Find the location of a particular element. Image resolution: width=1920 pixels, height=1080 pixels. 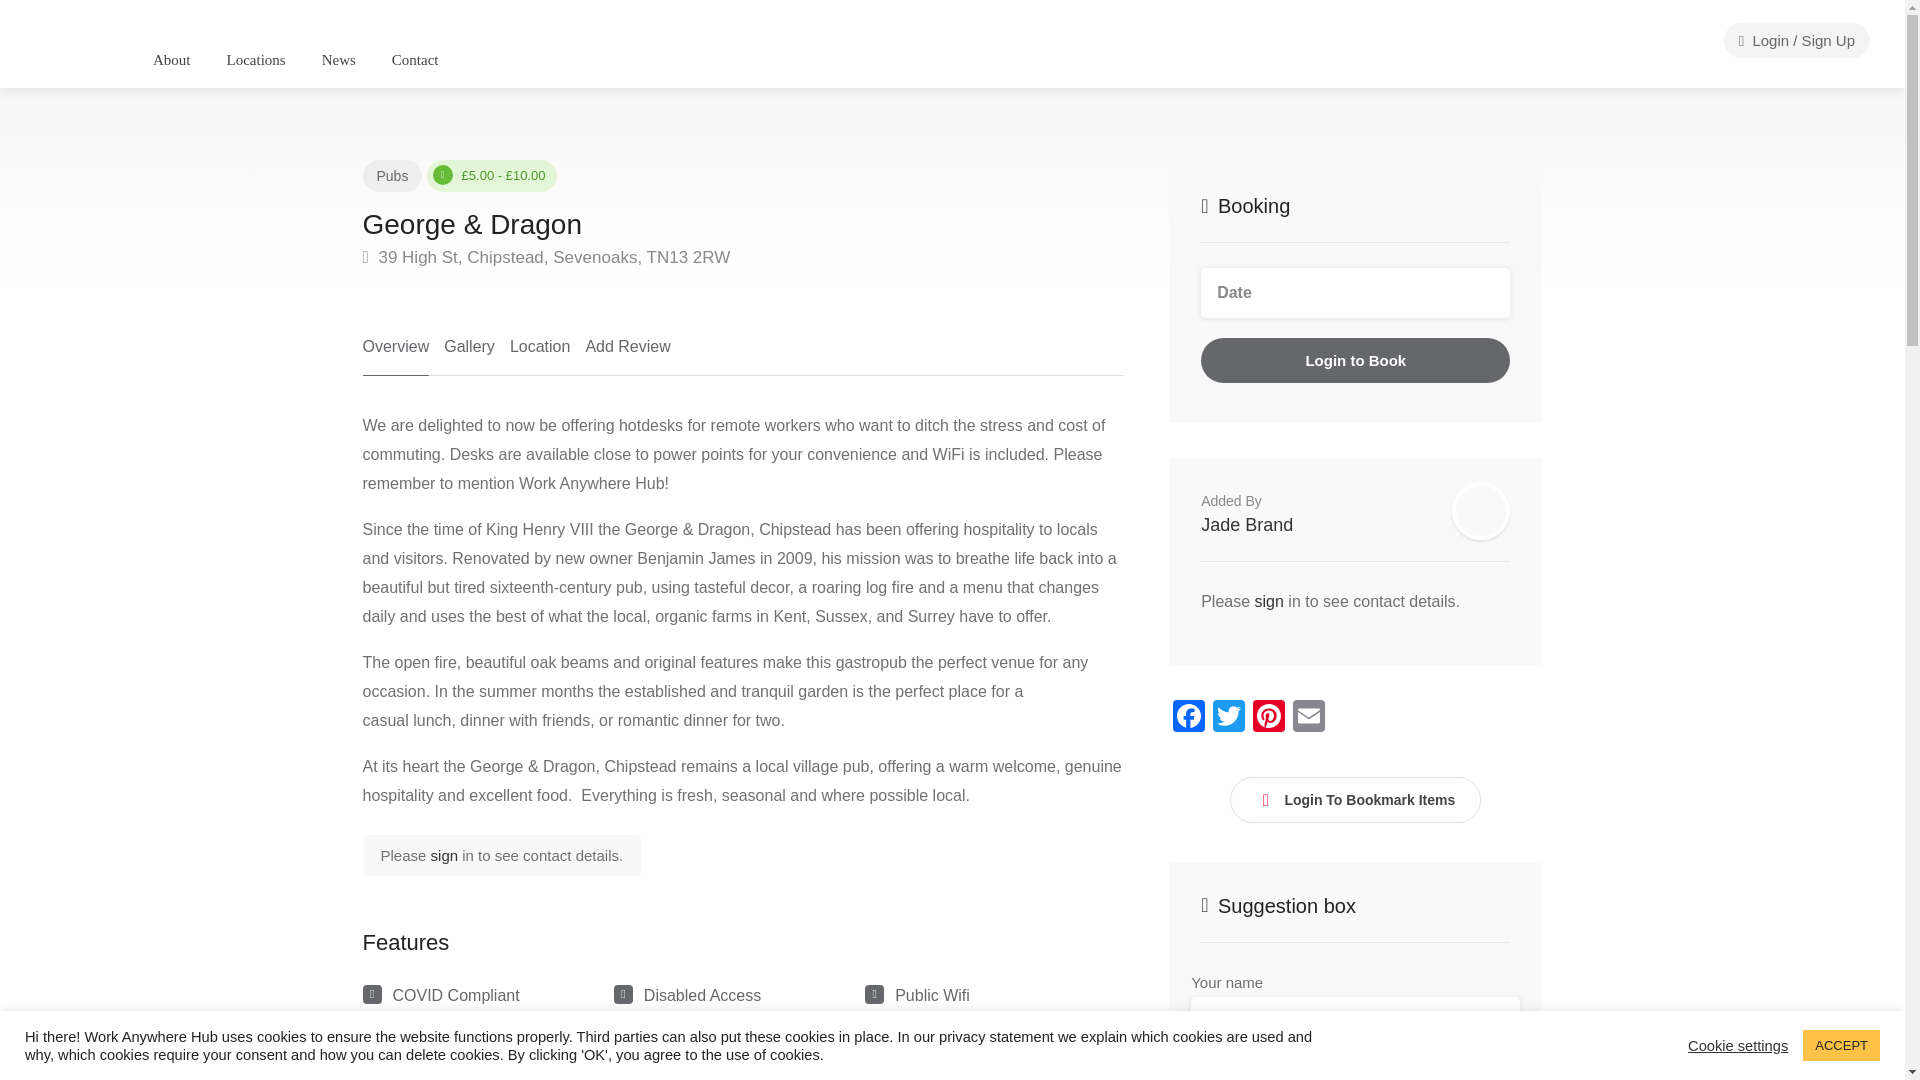

Pubs is located at coordinates (392, 176).